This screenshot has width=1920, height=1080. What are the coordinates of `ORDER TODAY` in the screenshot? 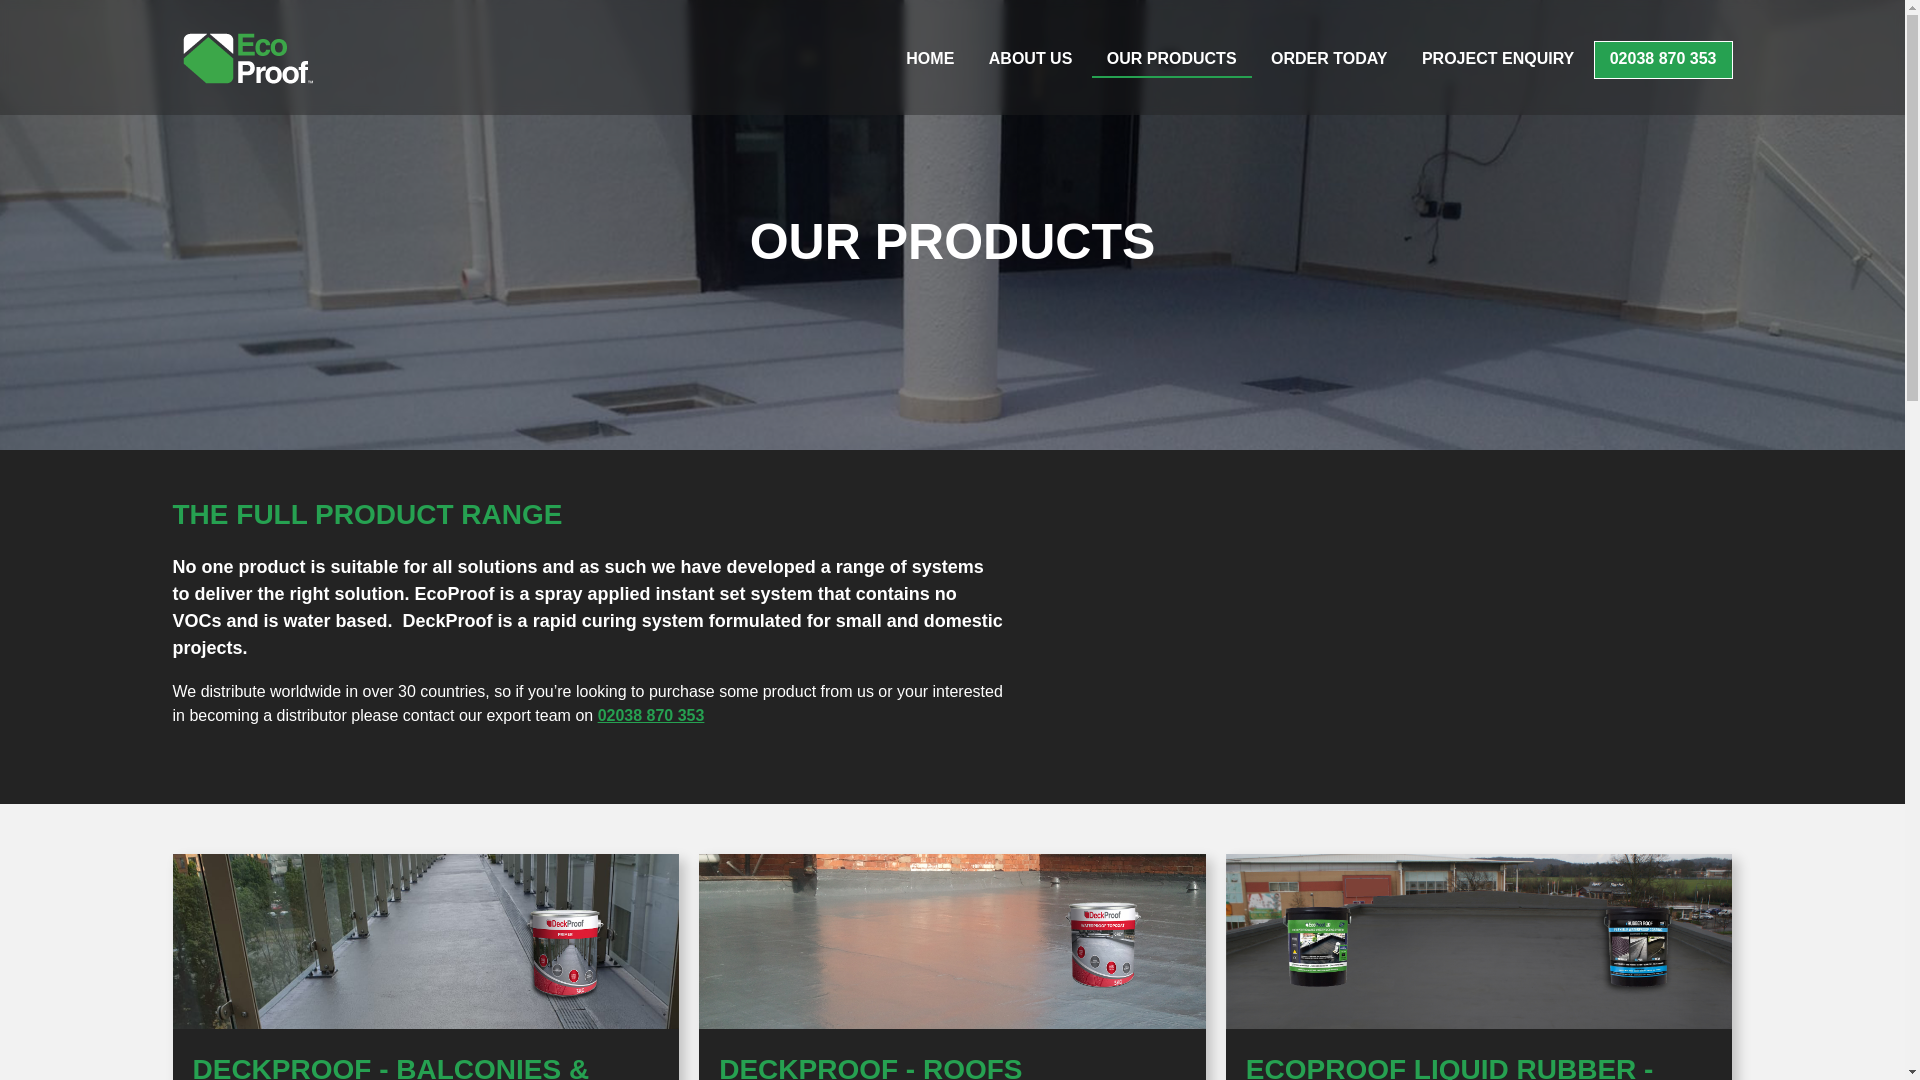 It's located at (1328, 60).